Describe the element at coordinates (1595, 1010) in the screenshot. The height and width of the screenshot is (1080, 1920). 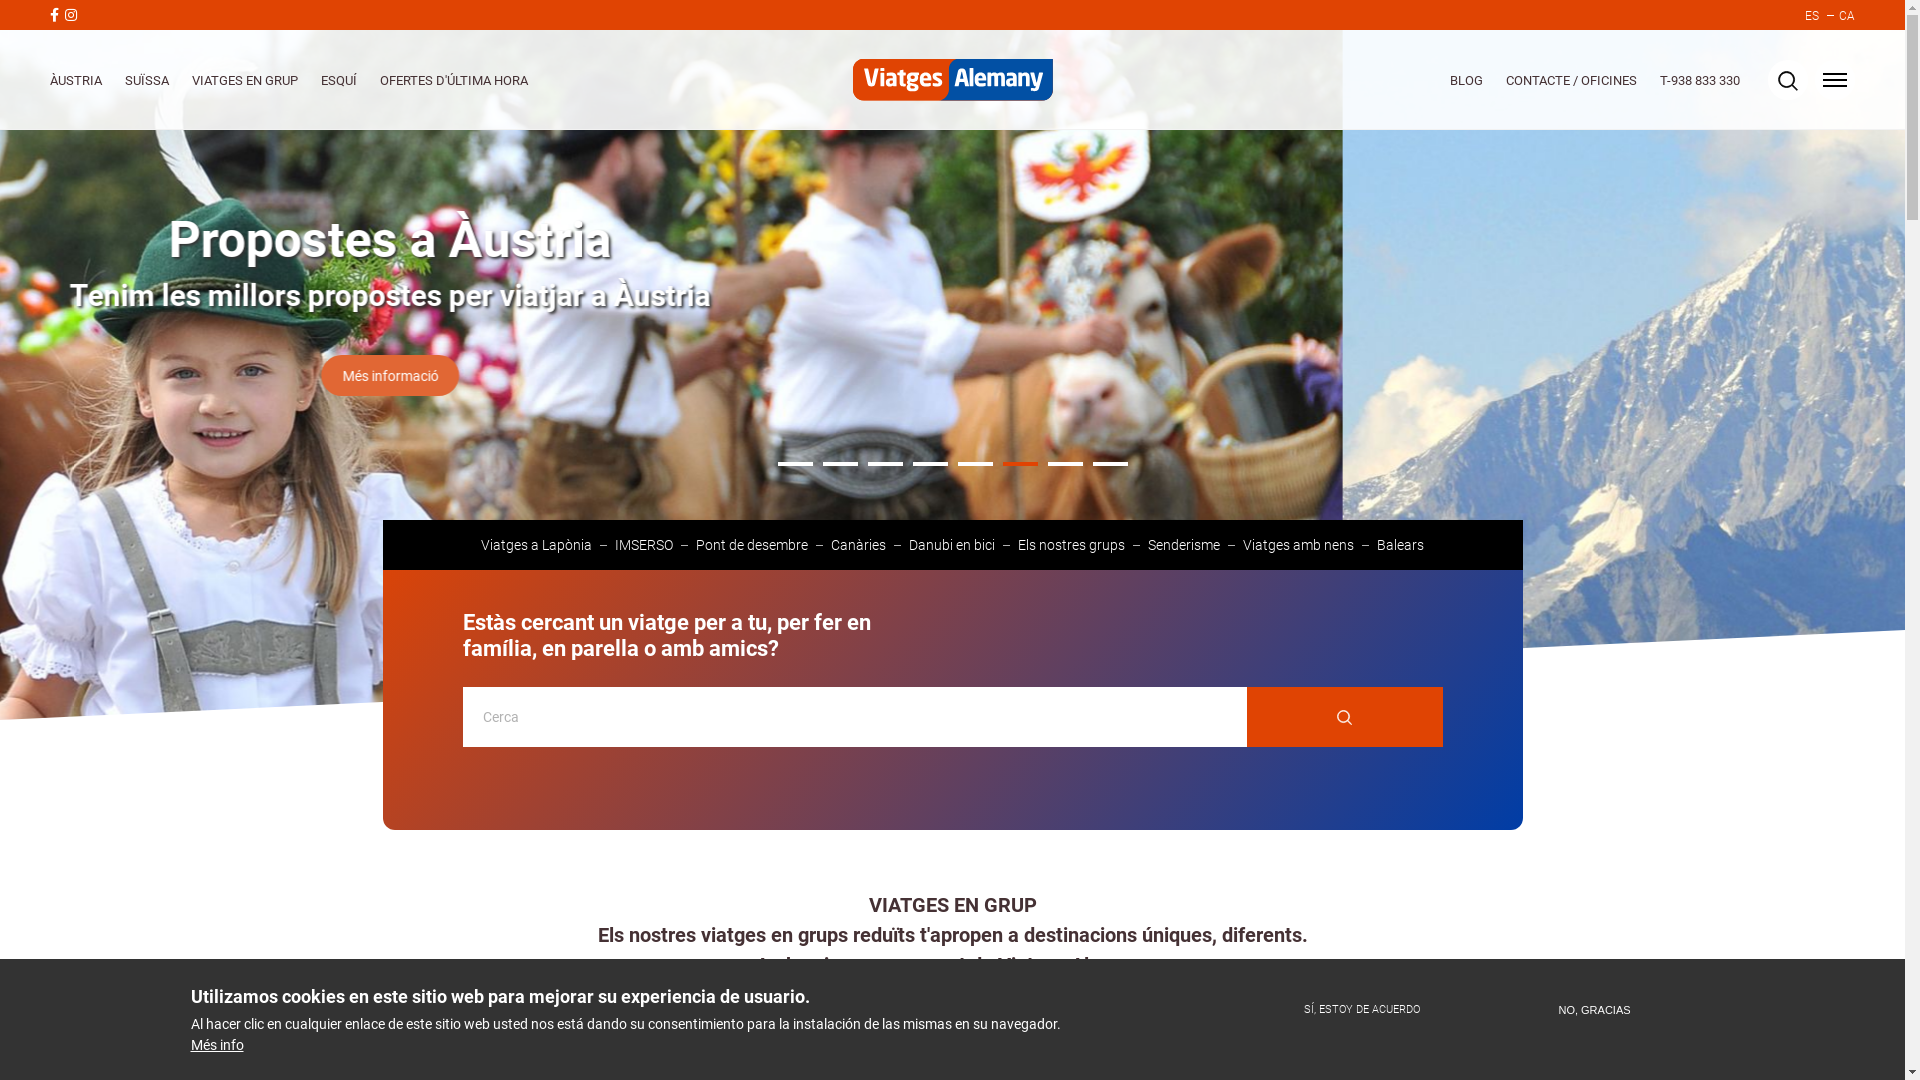
I see `NO, GRACIAS` at that location.